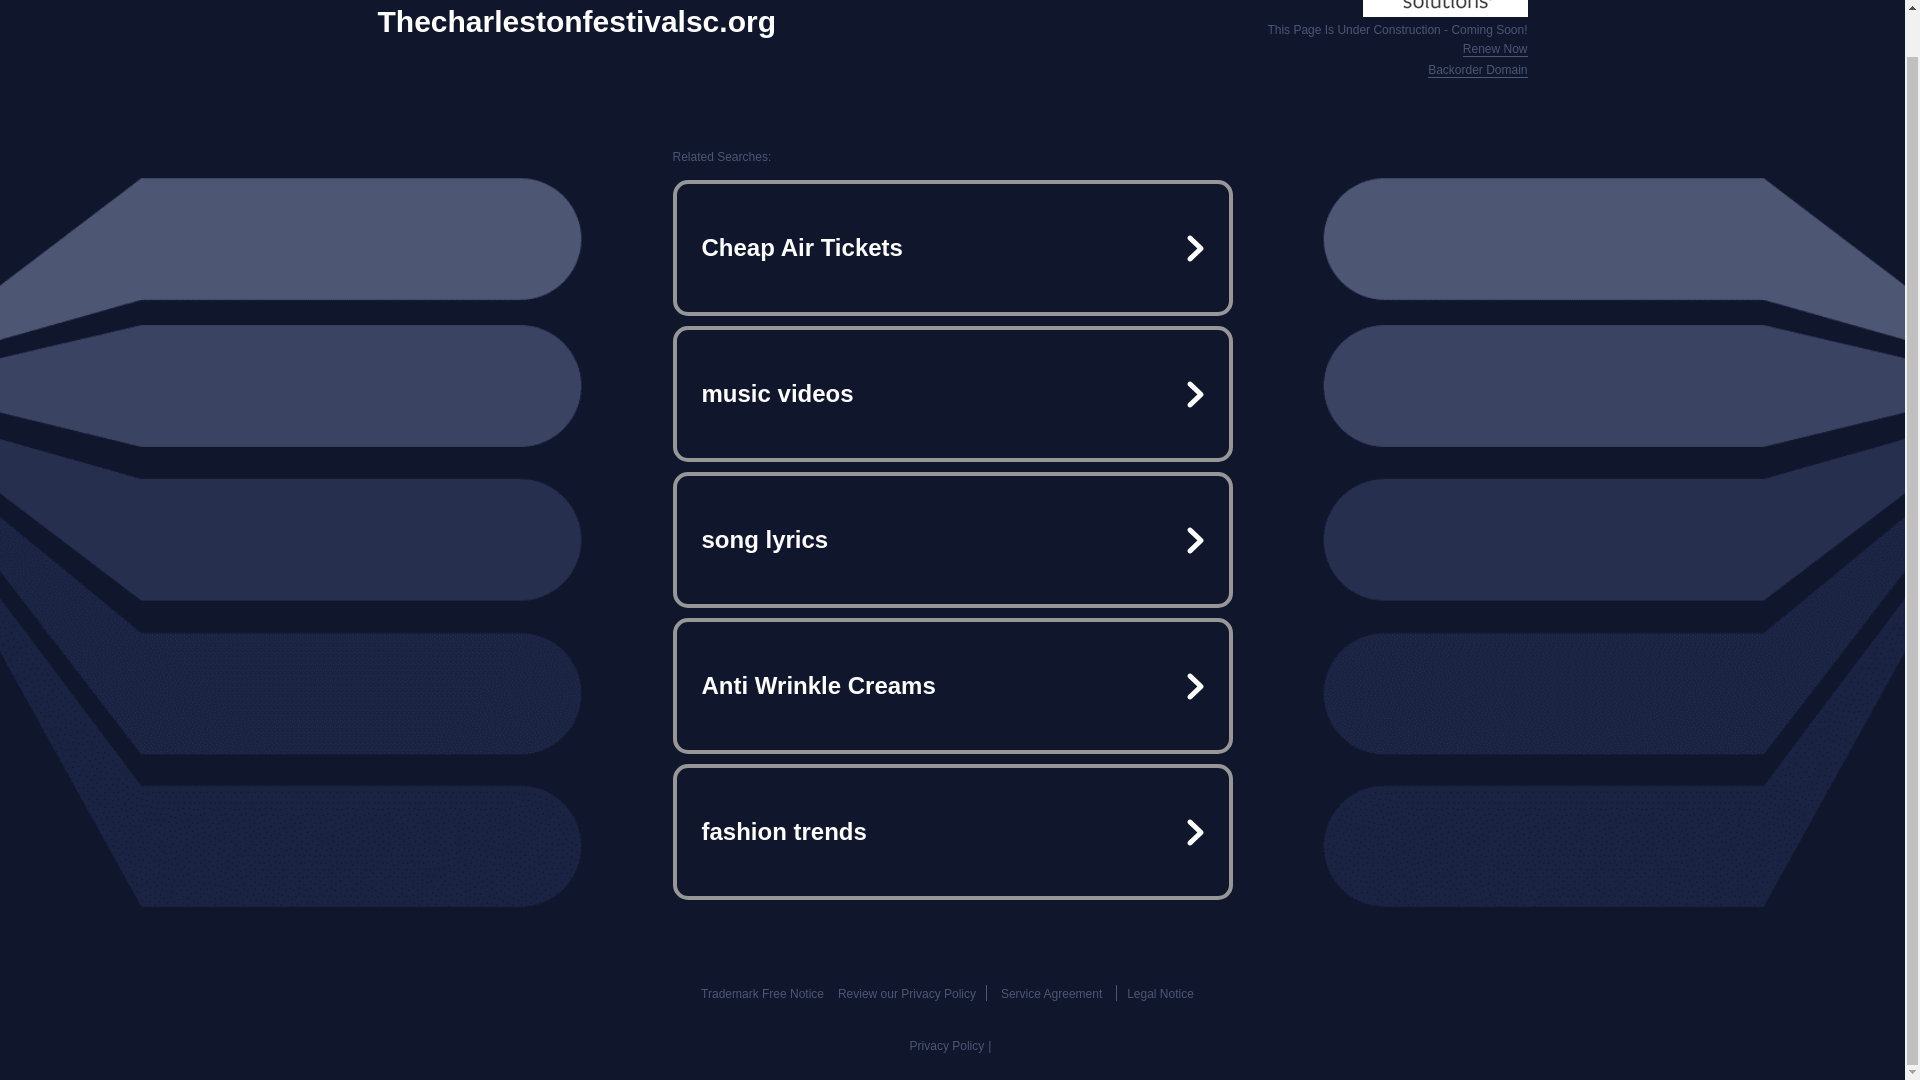 The height and width of the screenshot is (1080, 1920). Describe the element at coordinates (1160, 994) in the screenshot. I see `Legal Notice` at that location.